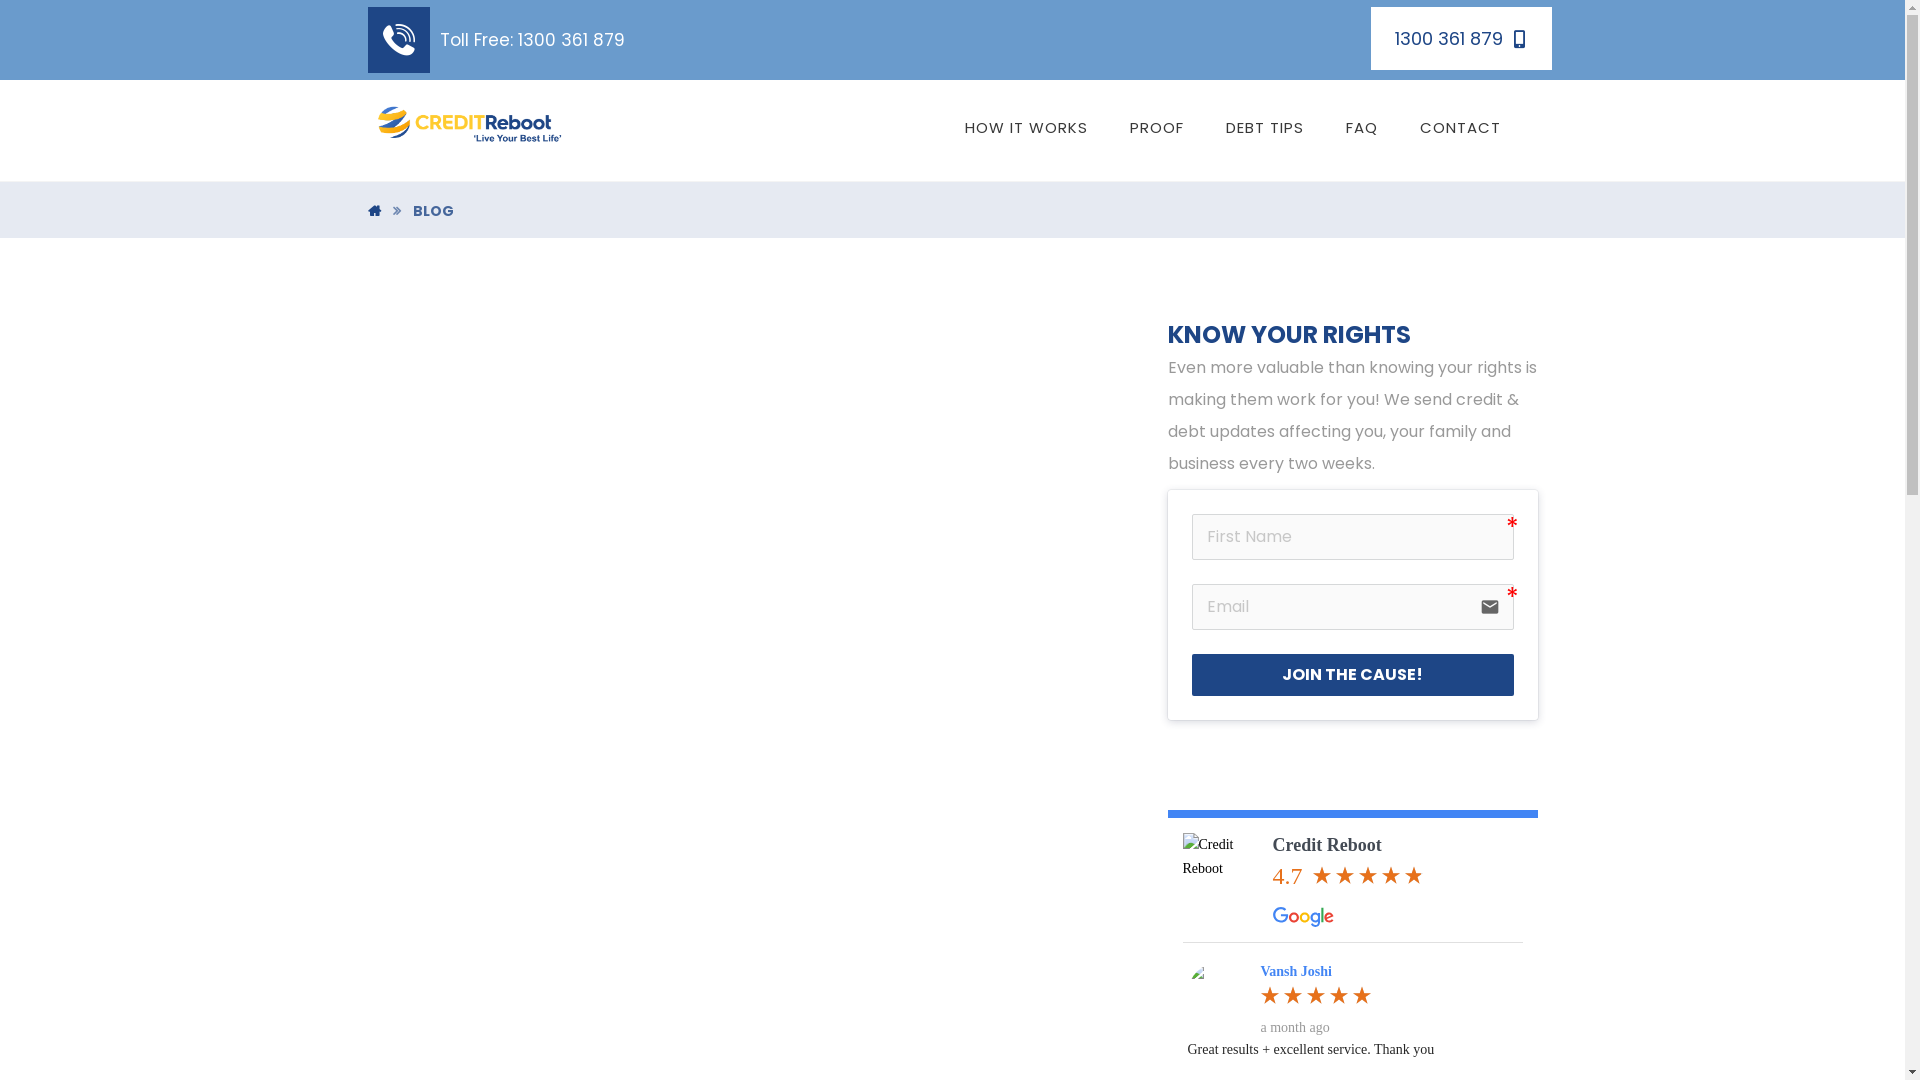 The image size is (1920, 1080). I want to click on Credit Reboot, so click(1326, 845).